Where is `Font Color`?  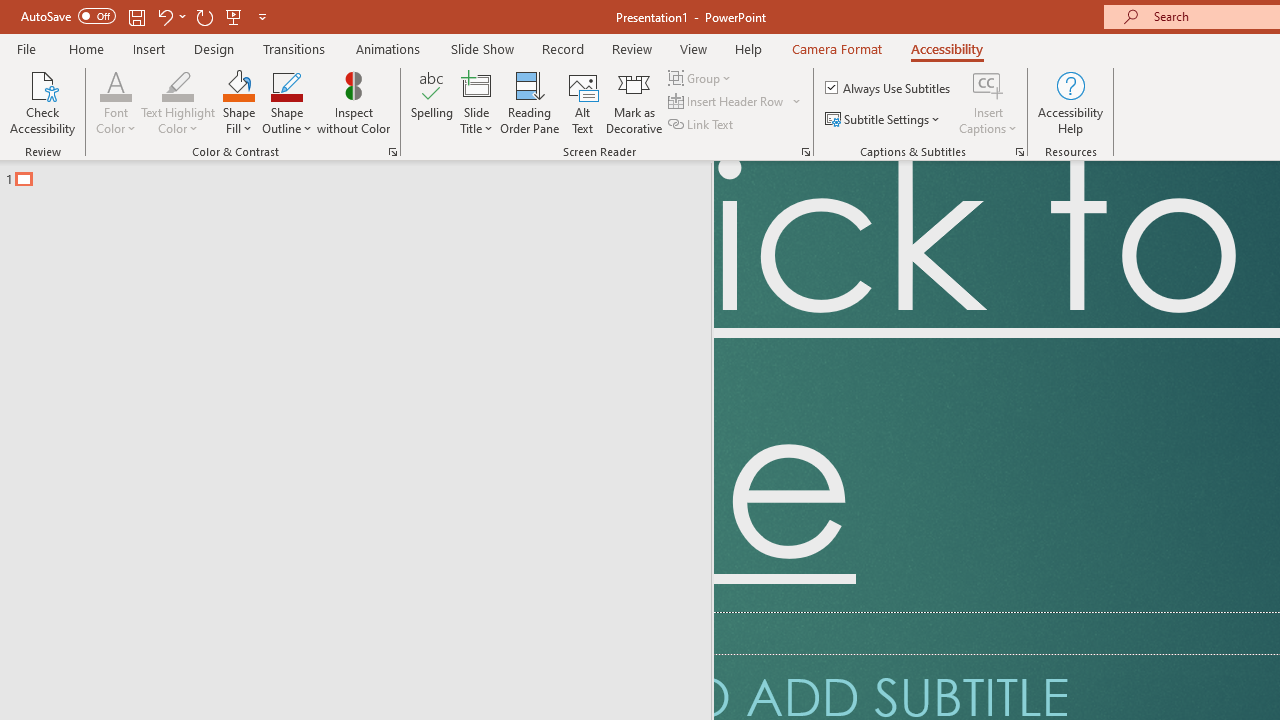 Font Color is located at coordinates (116, 84).